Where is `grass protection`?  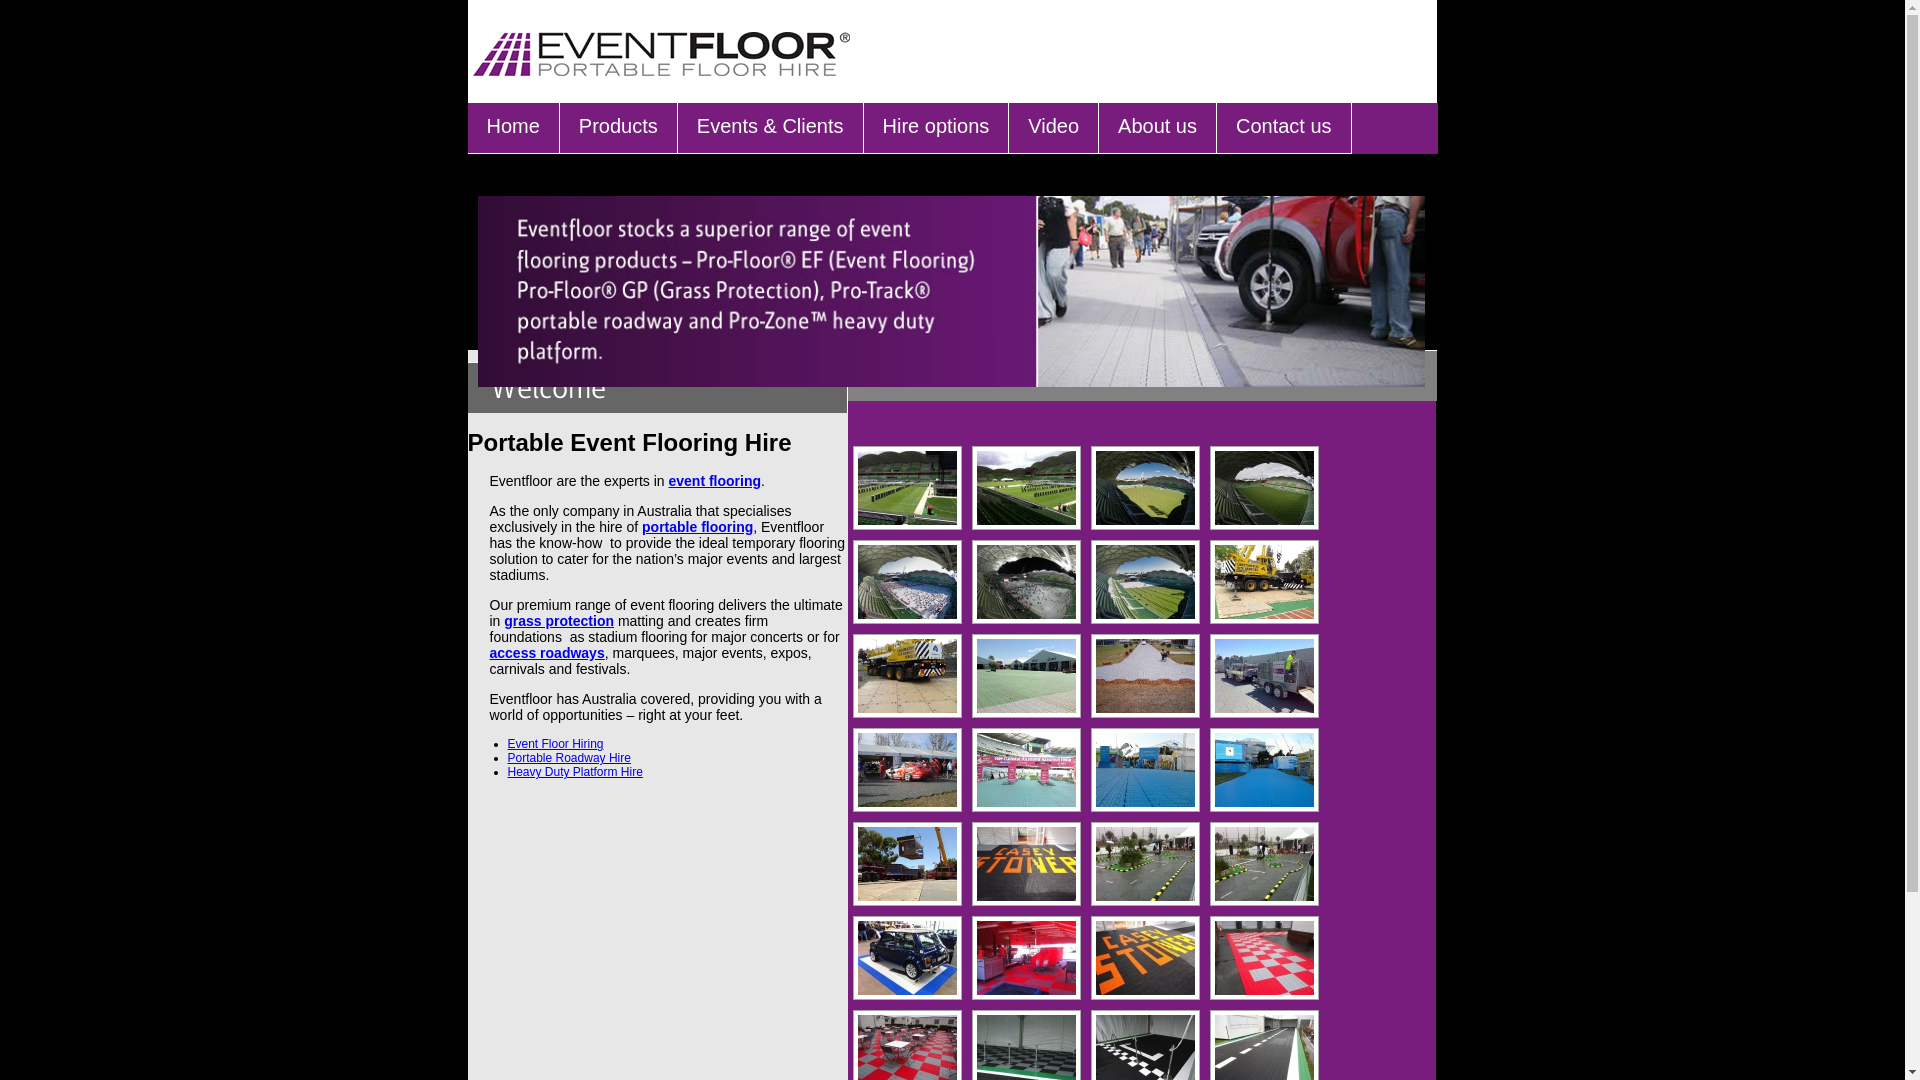
grass protection is located at coordinates (559, 620).